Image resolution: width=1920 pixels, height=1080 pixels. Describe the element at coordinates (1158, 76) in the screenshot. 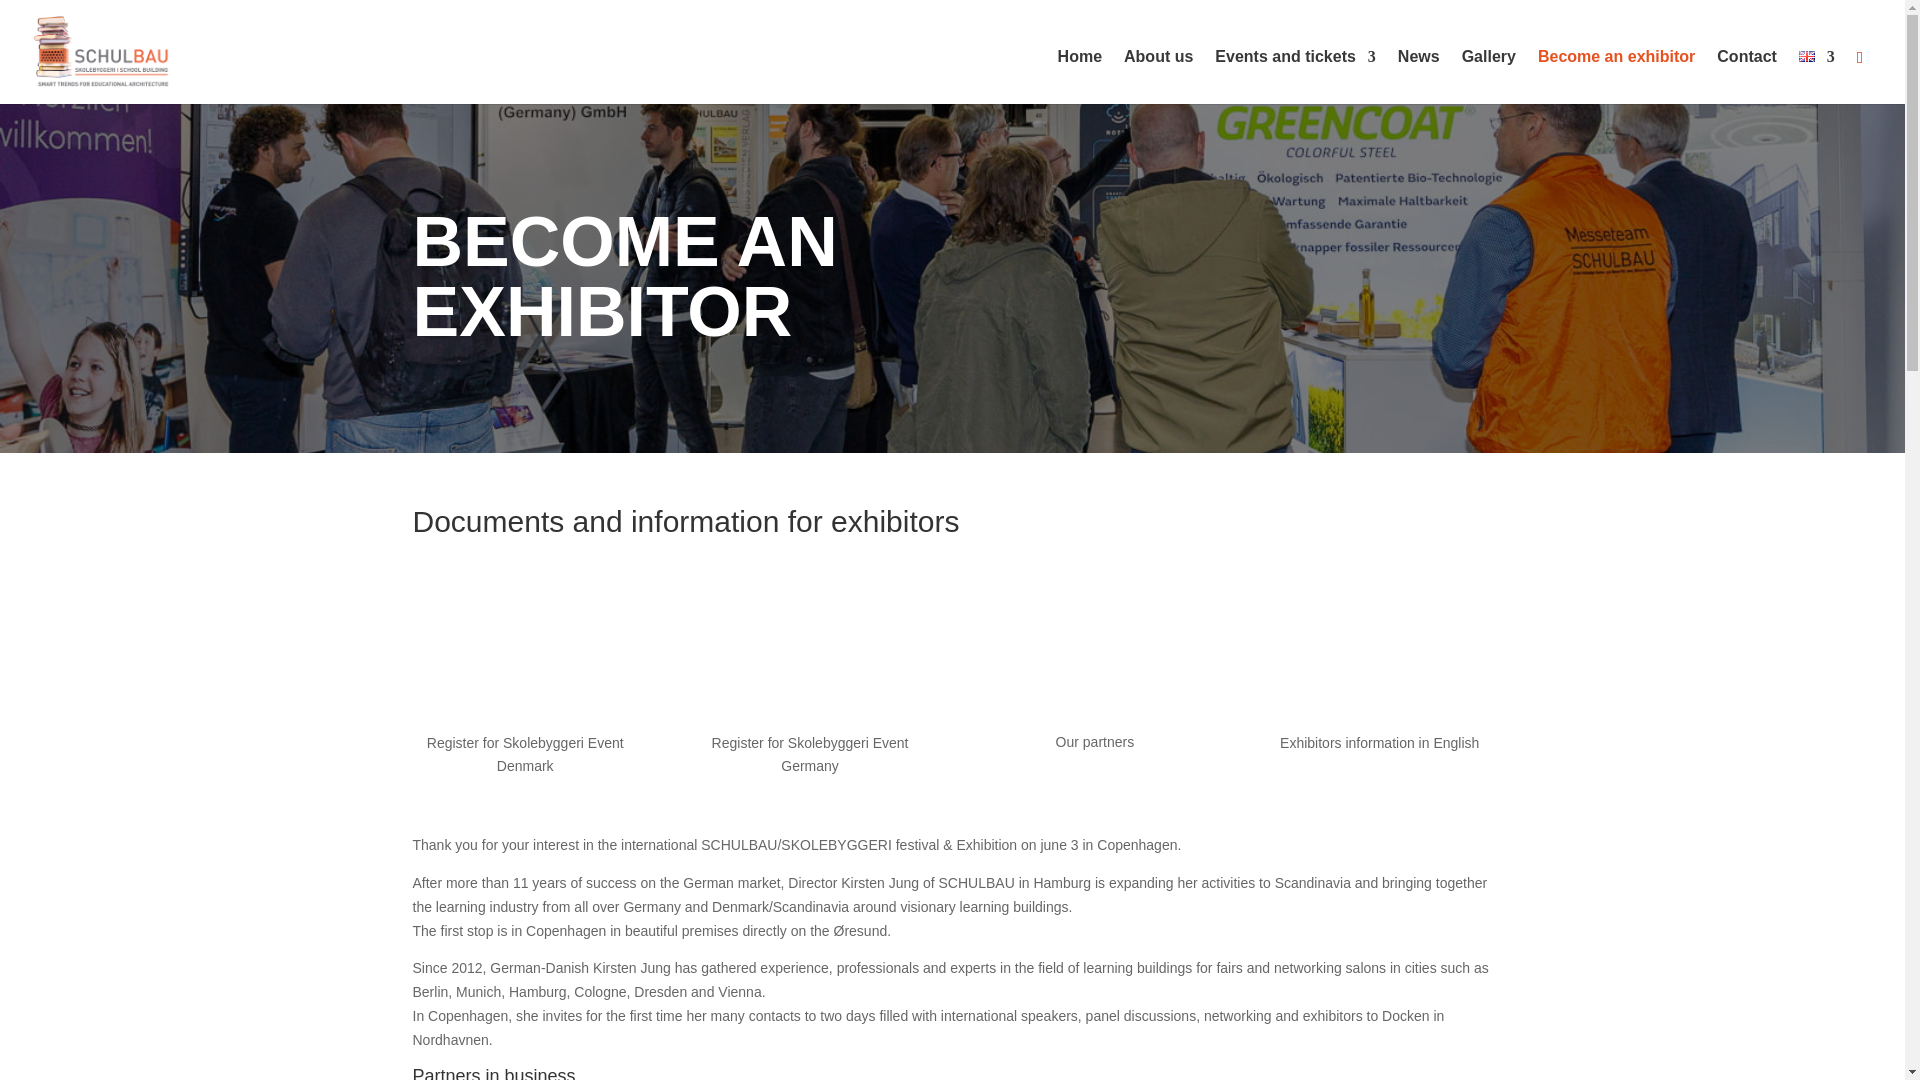

I see `About us` at that location.